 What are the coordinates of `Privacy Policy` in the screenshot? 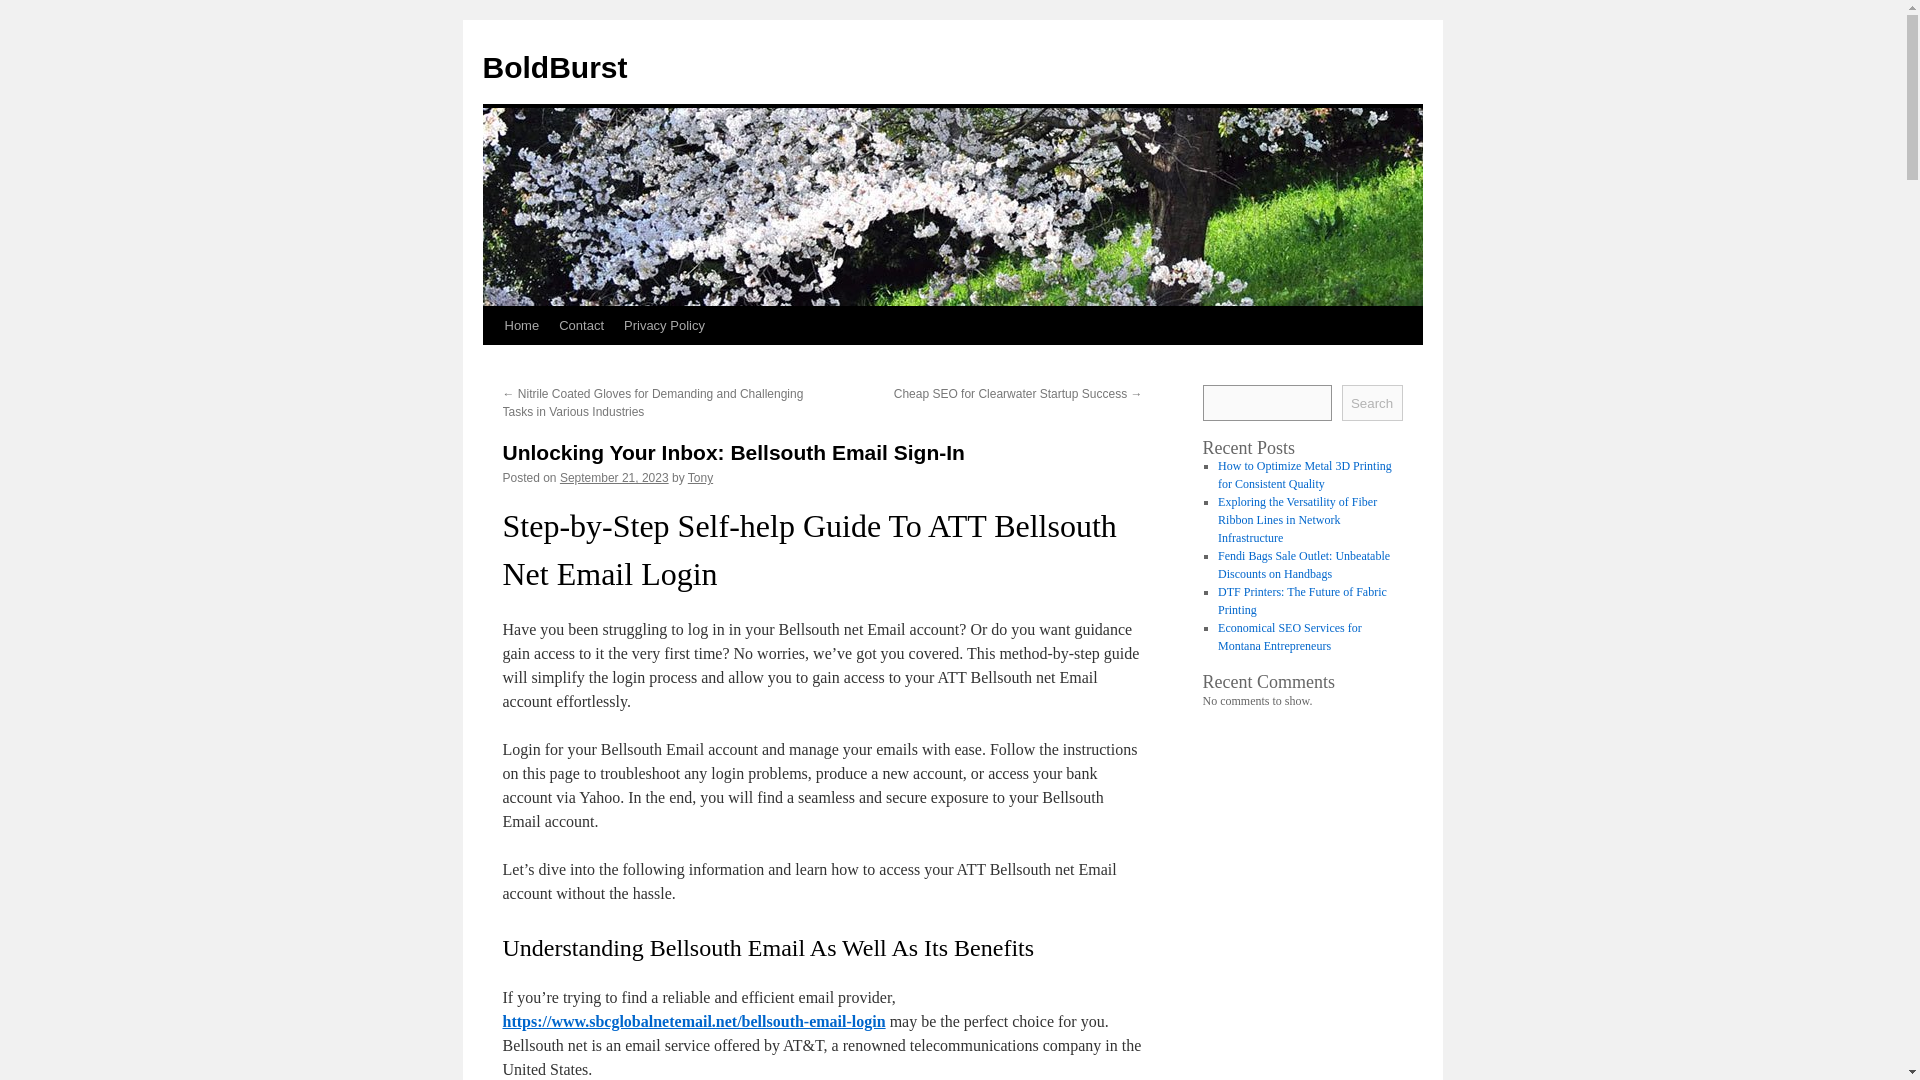 It's located at (664, 325).